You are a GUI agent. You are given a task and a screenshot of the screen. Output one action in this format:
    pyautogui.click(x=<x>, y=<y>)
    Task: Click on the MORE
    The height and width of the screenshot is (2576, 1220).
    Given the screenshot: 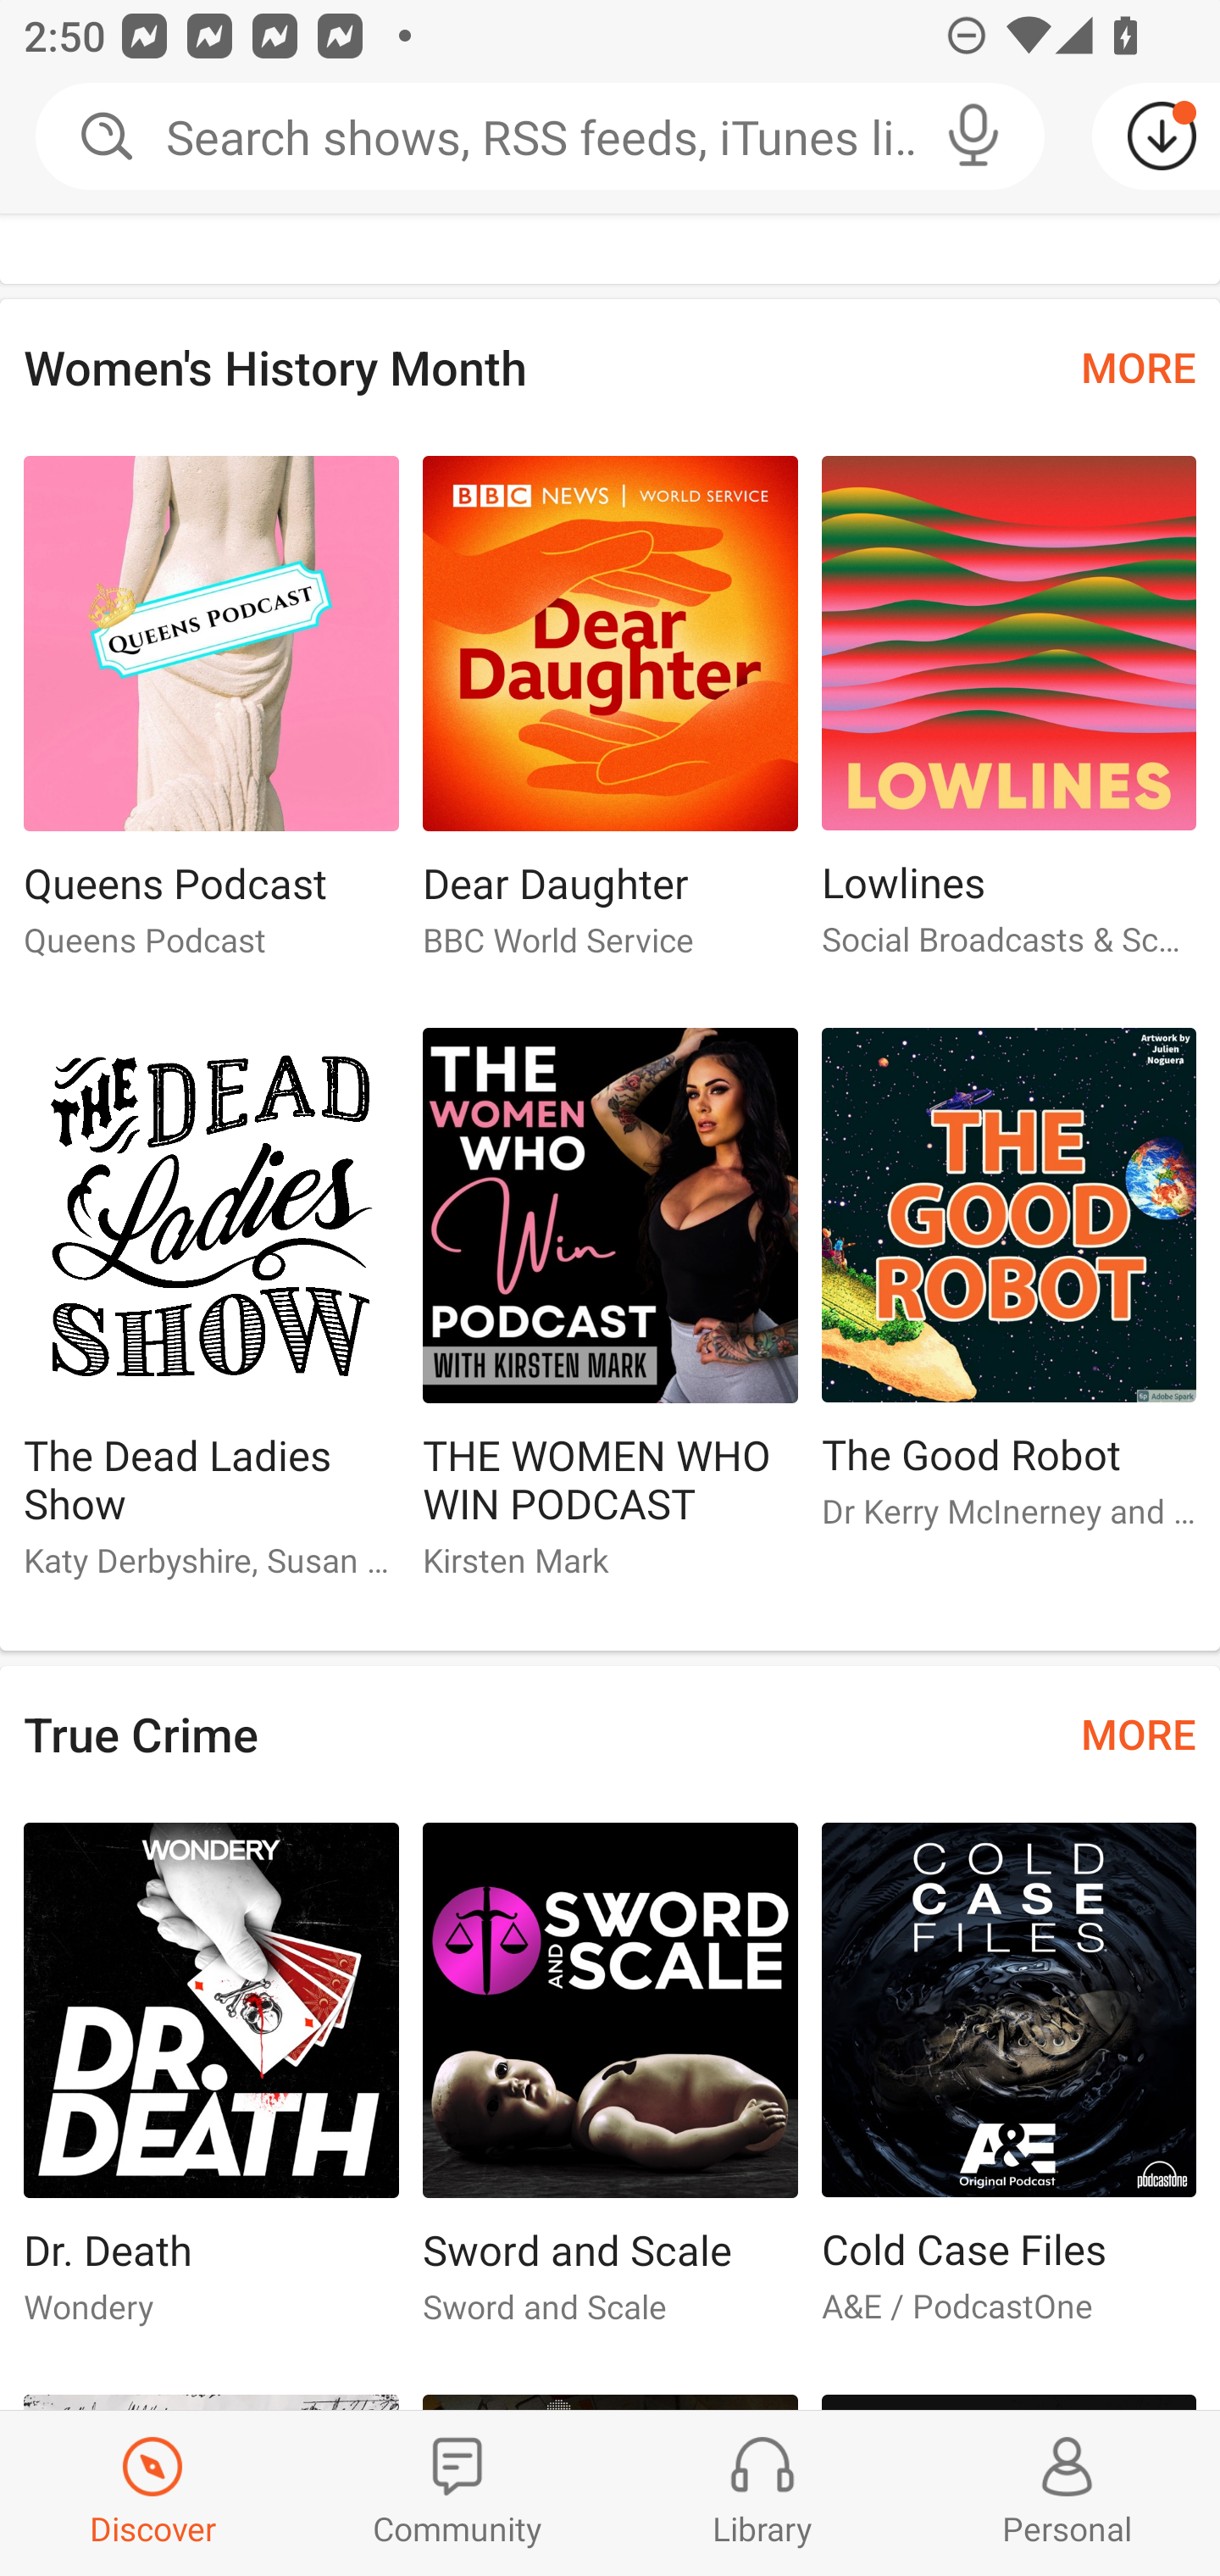 What is the action you would take?
    pyautogui.click(x=1139, y=365)
    